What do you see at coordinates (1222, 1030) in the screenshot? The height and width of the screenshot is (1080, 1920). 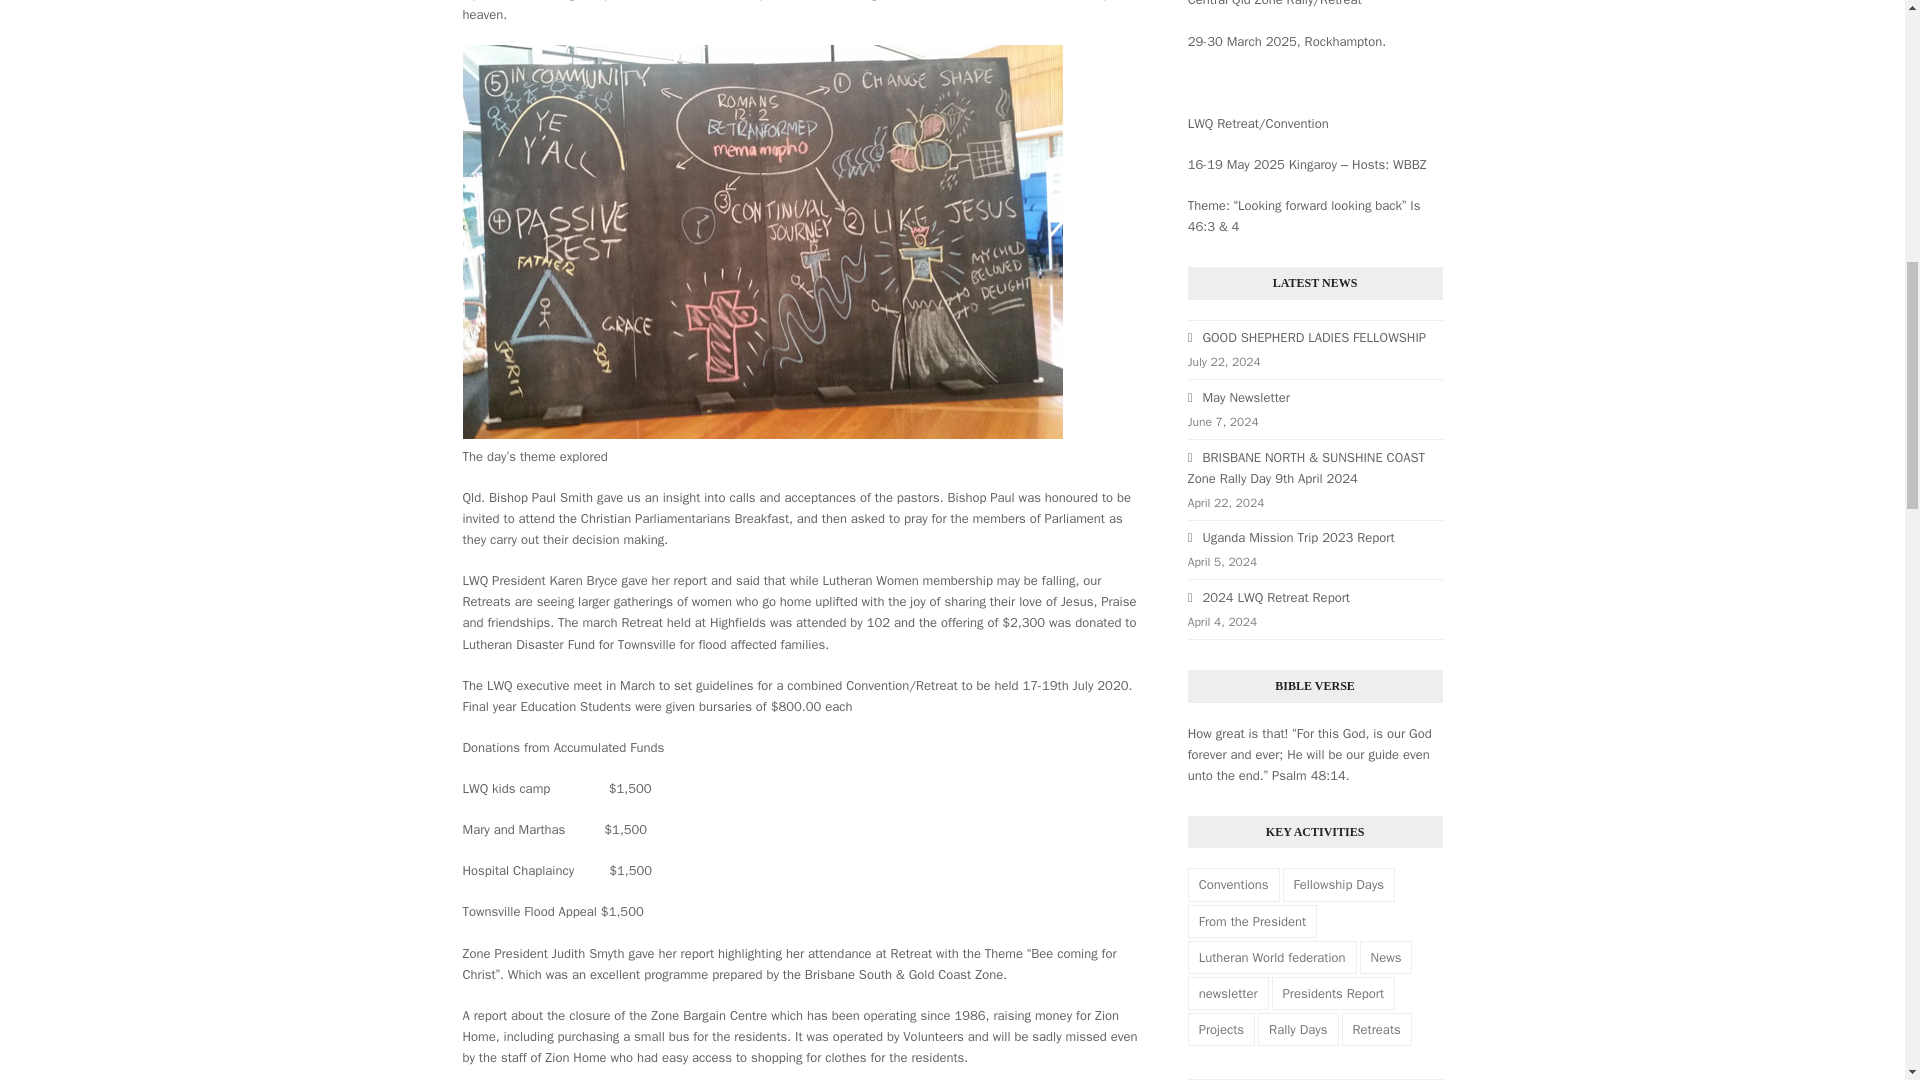 I see `Projects` at bounding box center [1222, 1030].